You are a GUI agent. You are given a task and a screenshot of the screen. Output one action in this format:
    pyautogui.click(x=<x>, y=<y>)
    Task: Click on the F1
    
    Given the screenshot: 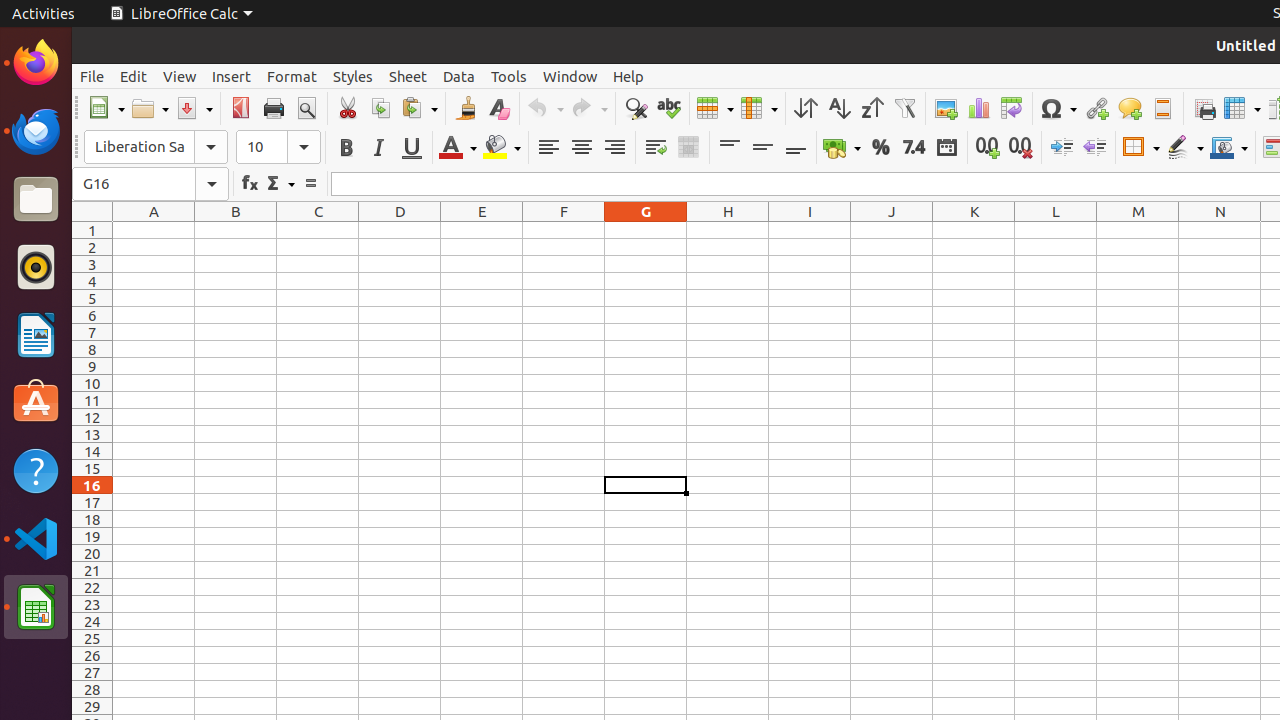 What is the action you would take?
    pyautogui.click(x=564, y=230)
    